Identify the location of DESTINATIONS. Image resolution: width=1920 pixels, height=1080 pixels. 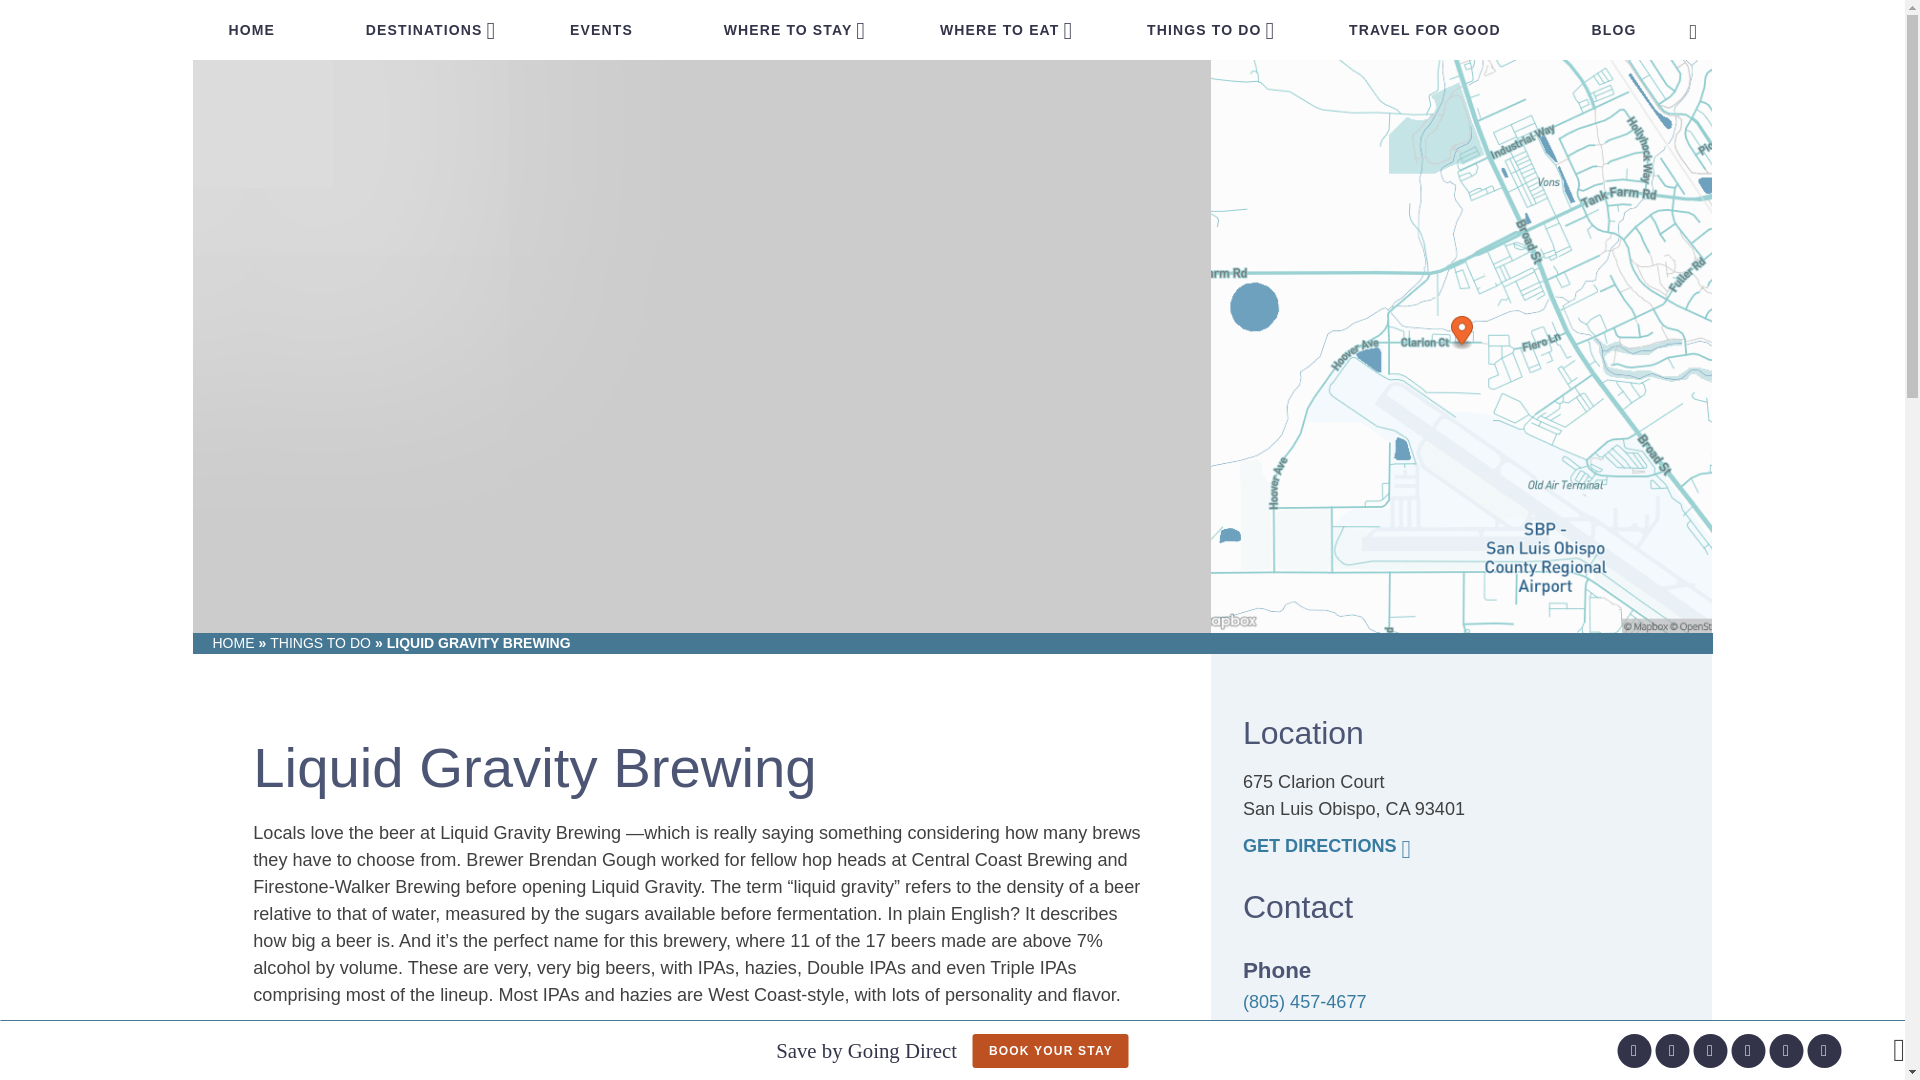
(424, 30).